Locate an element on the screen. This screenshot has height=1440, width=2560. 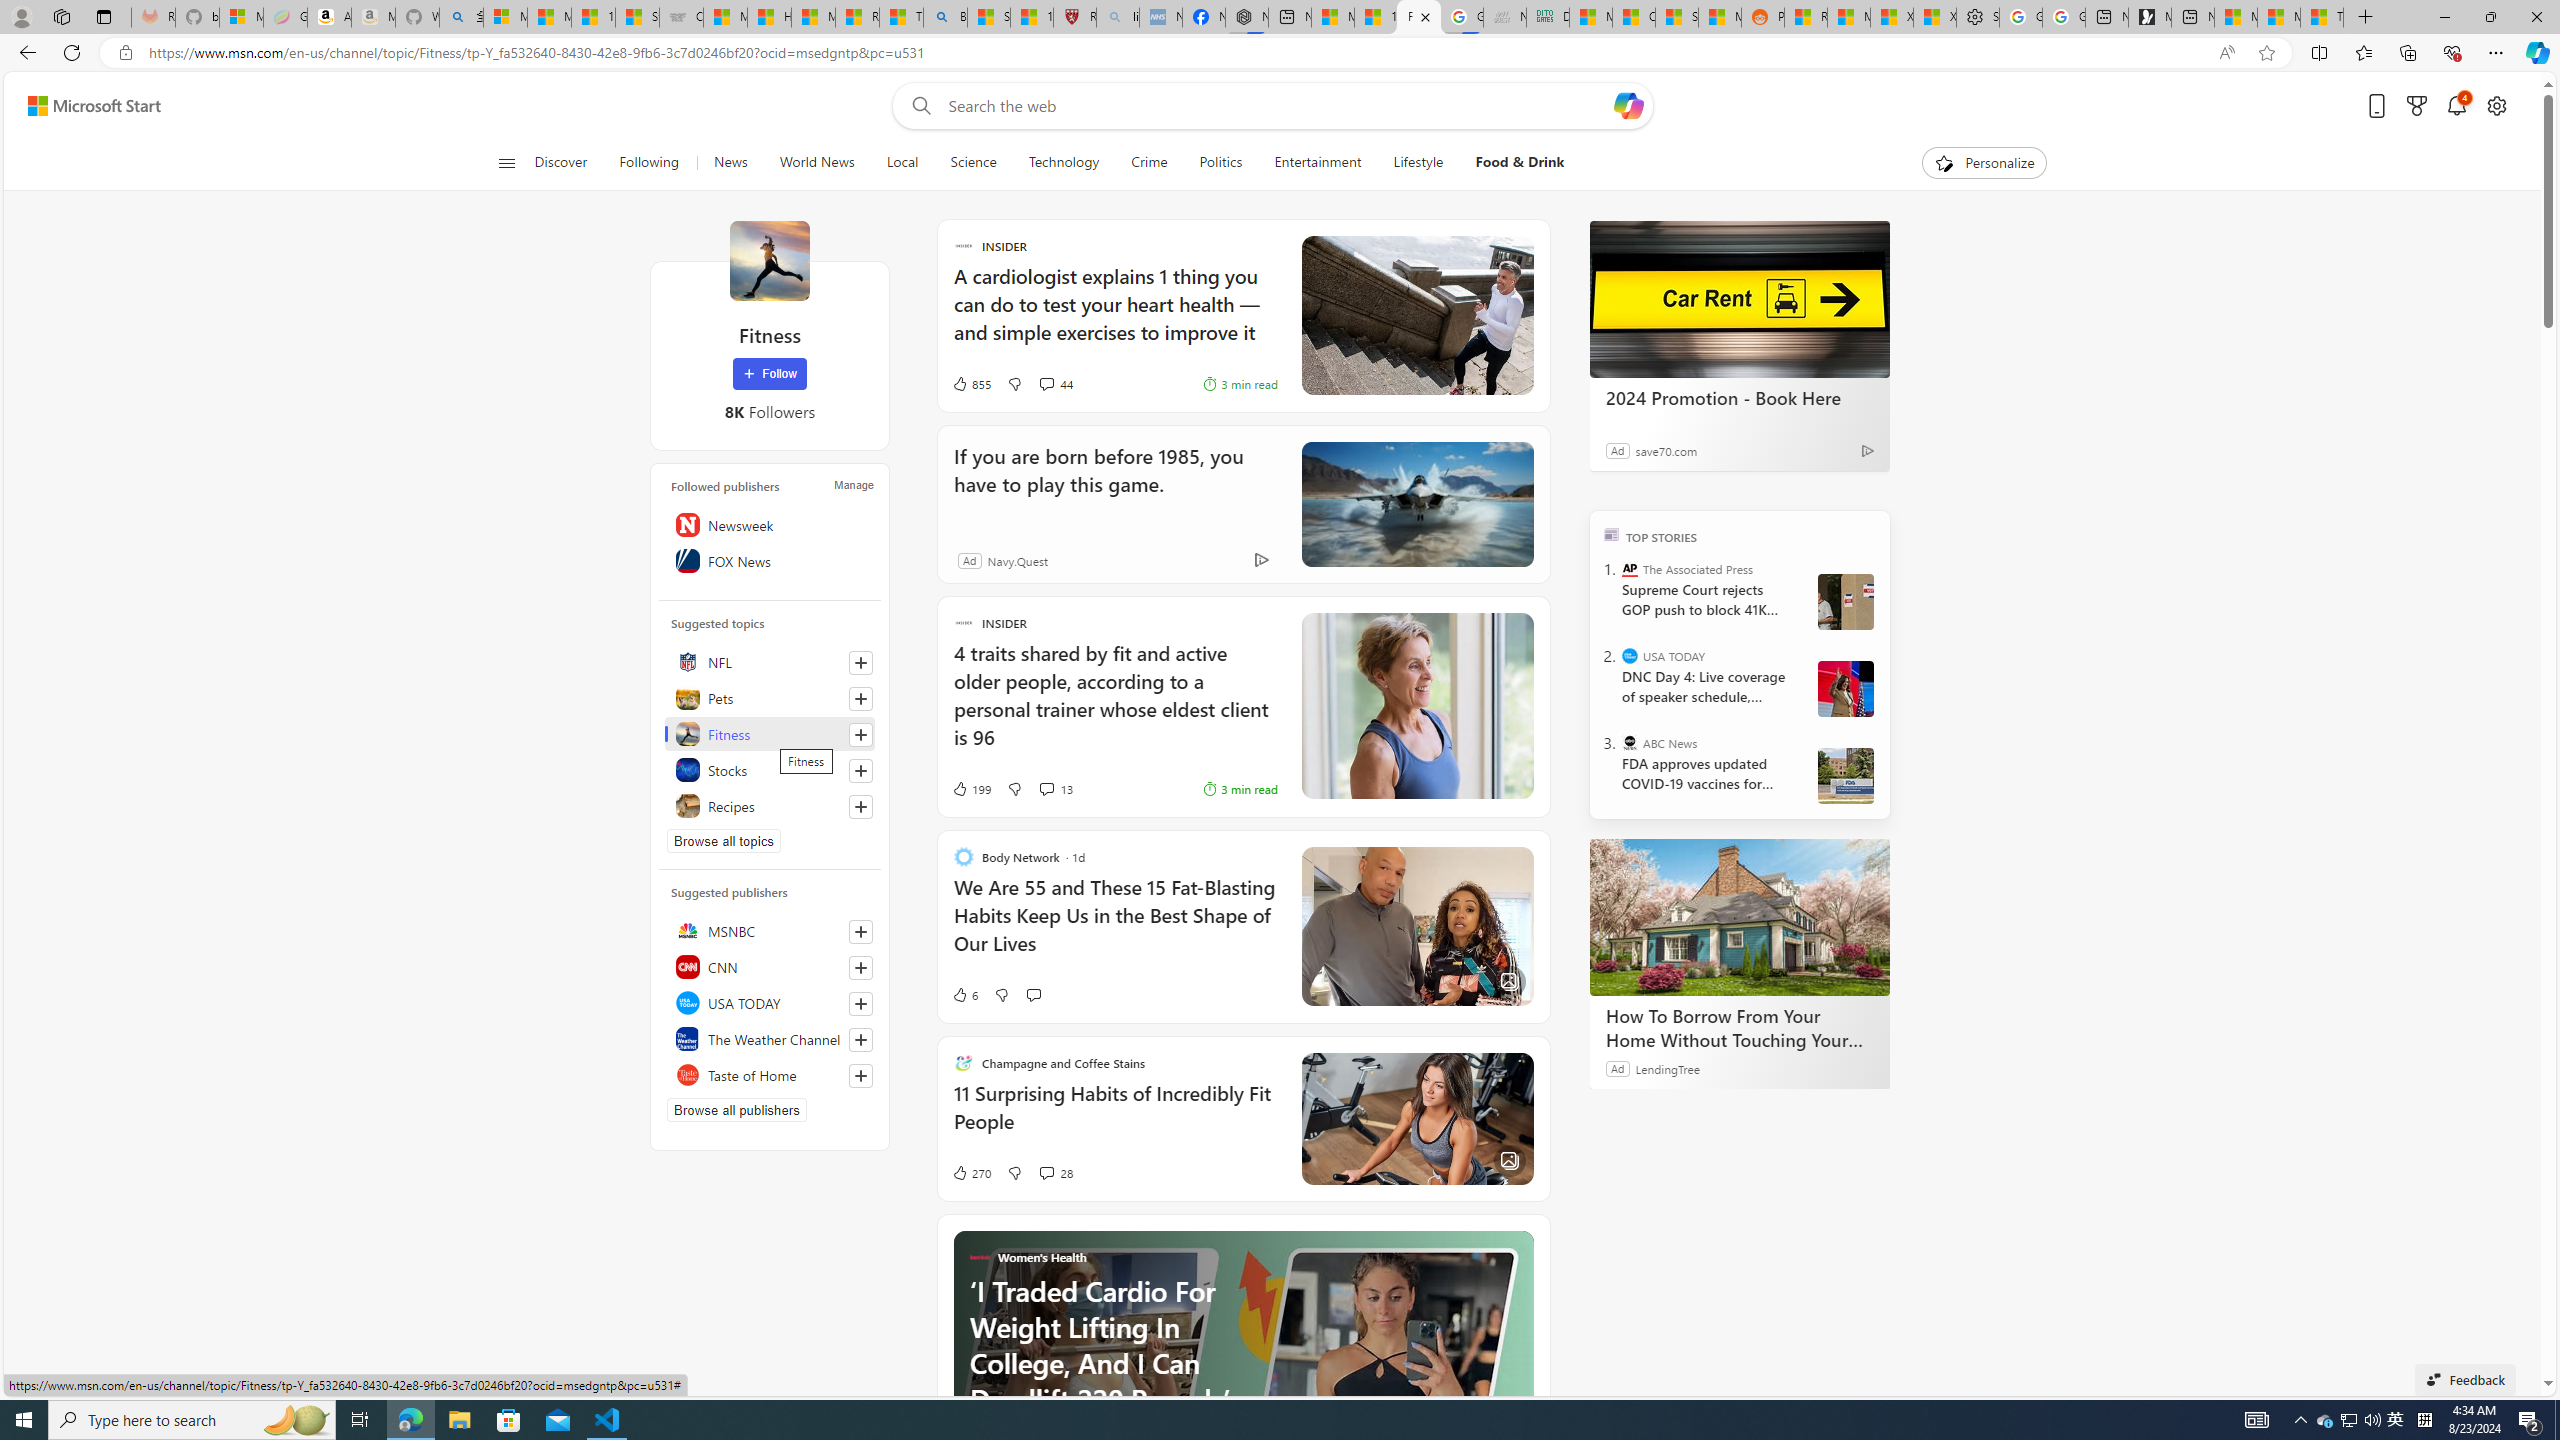
If you are born before 1985, you have to play this game. is located at coordinates (1416, 504).